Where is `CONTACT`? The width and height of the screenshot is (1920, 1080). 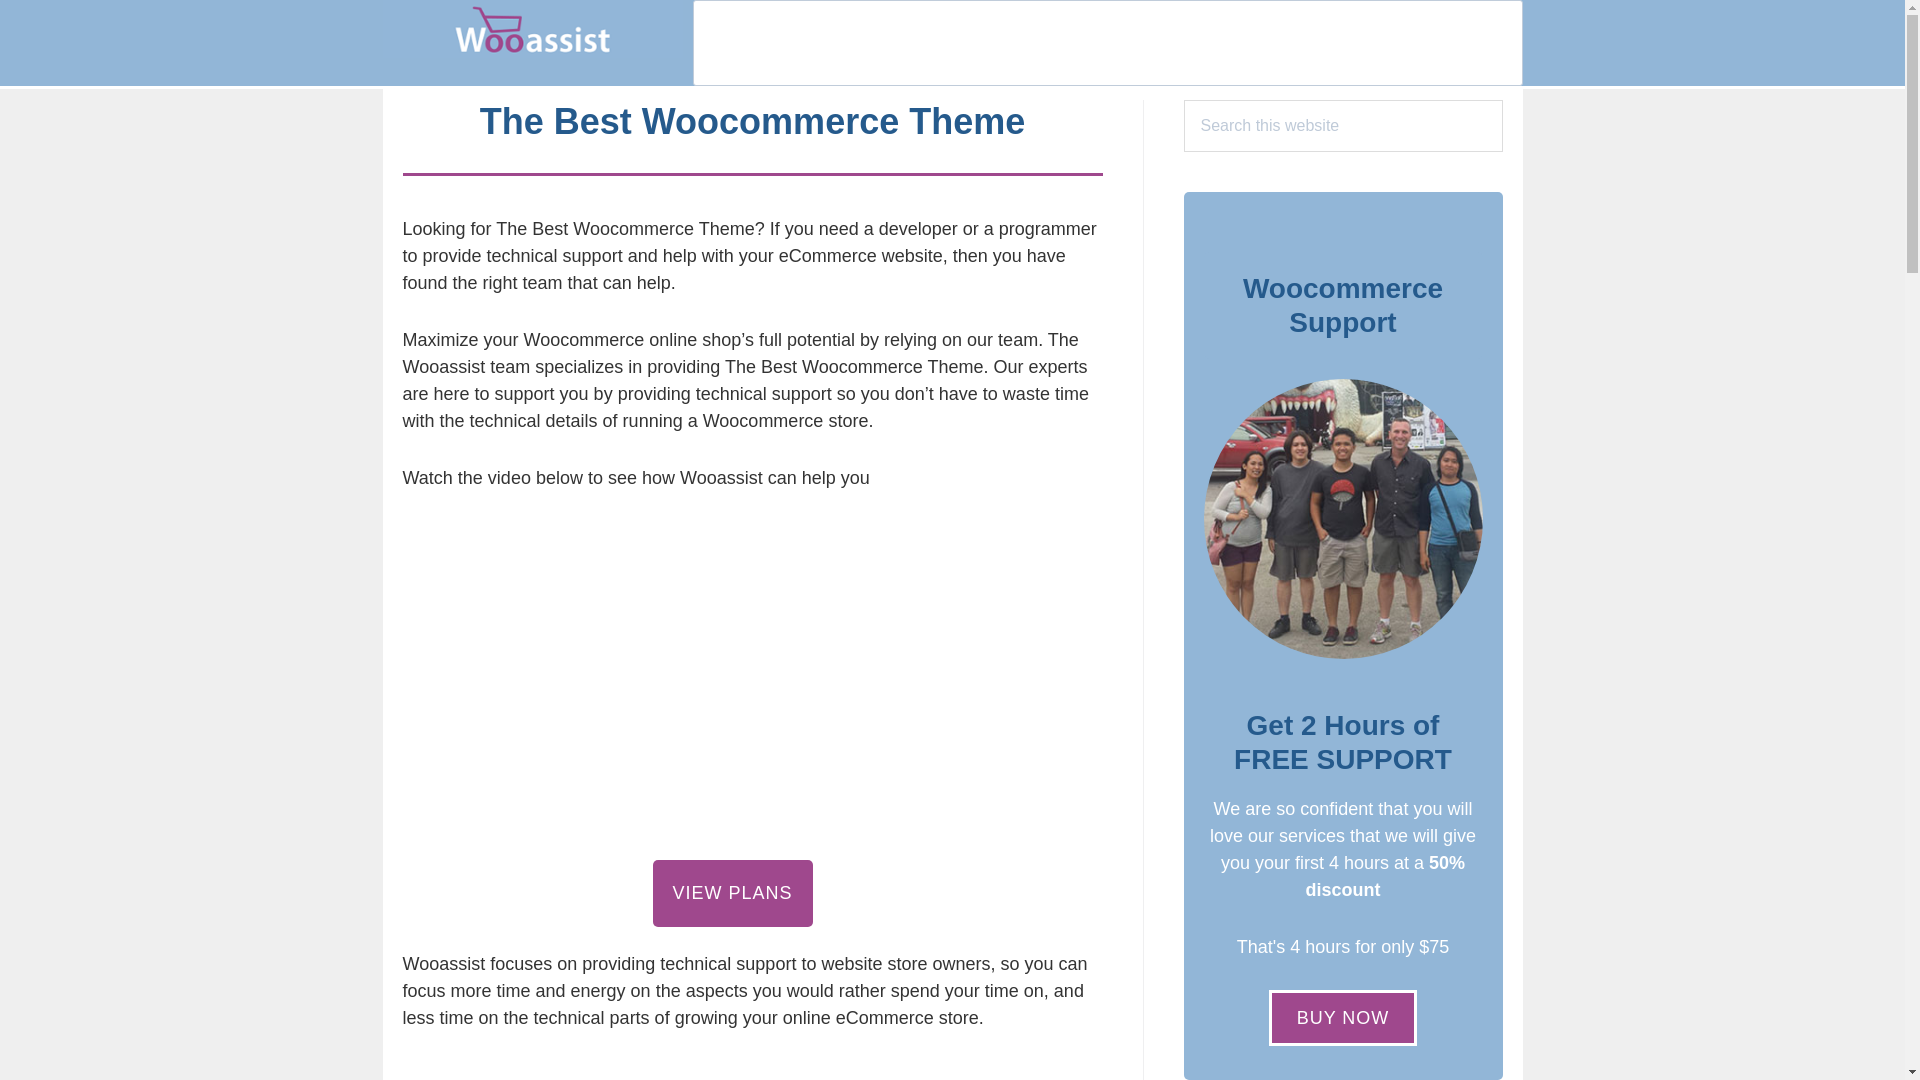
CONTACT is located at coordinates (1458, 42).